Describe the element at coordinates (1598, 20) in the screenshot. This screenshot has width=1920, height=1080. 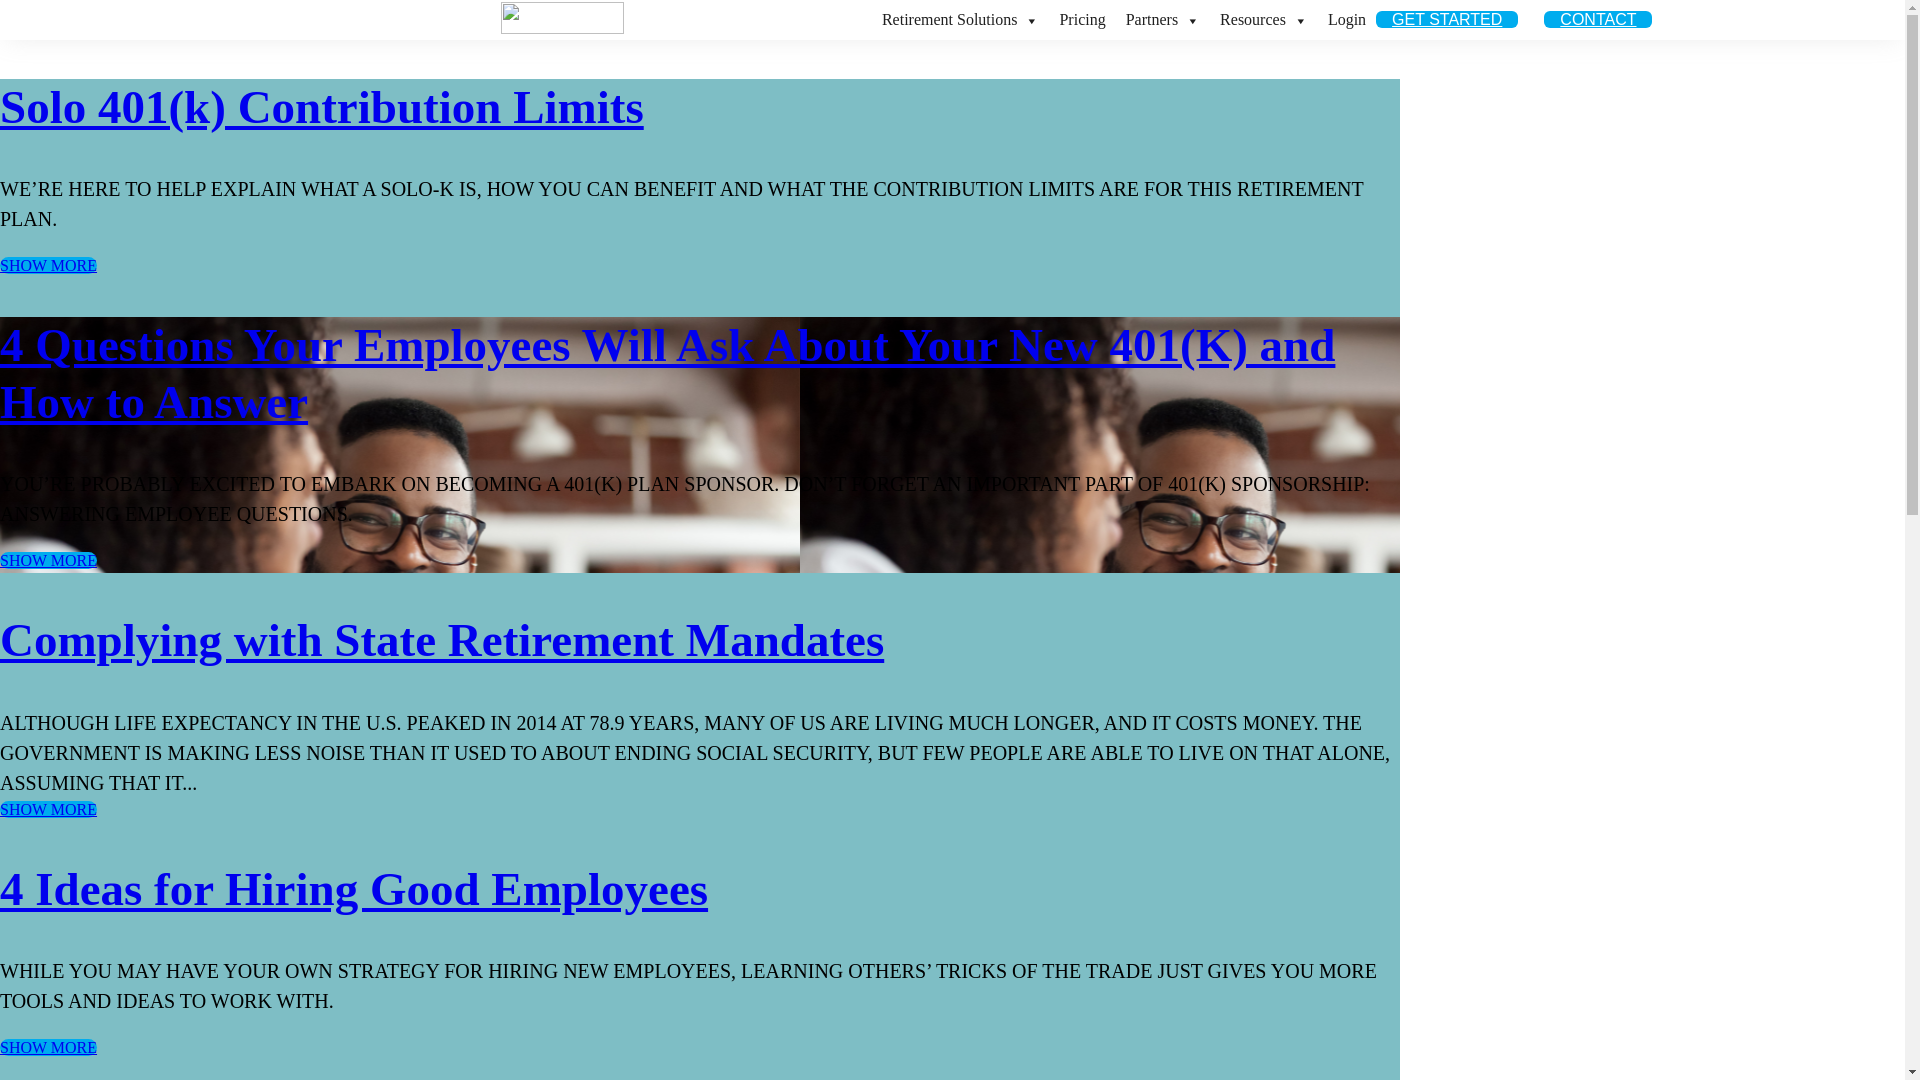
I see `CONTACT` at that location.